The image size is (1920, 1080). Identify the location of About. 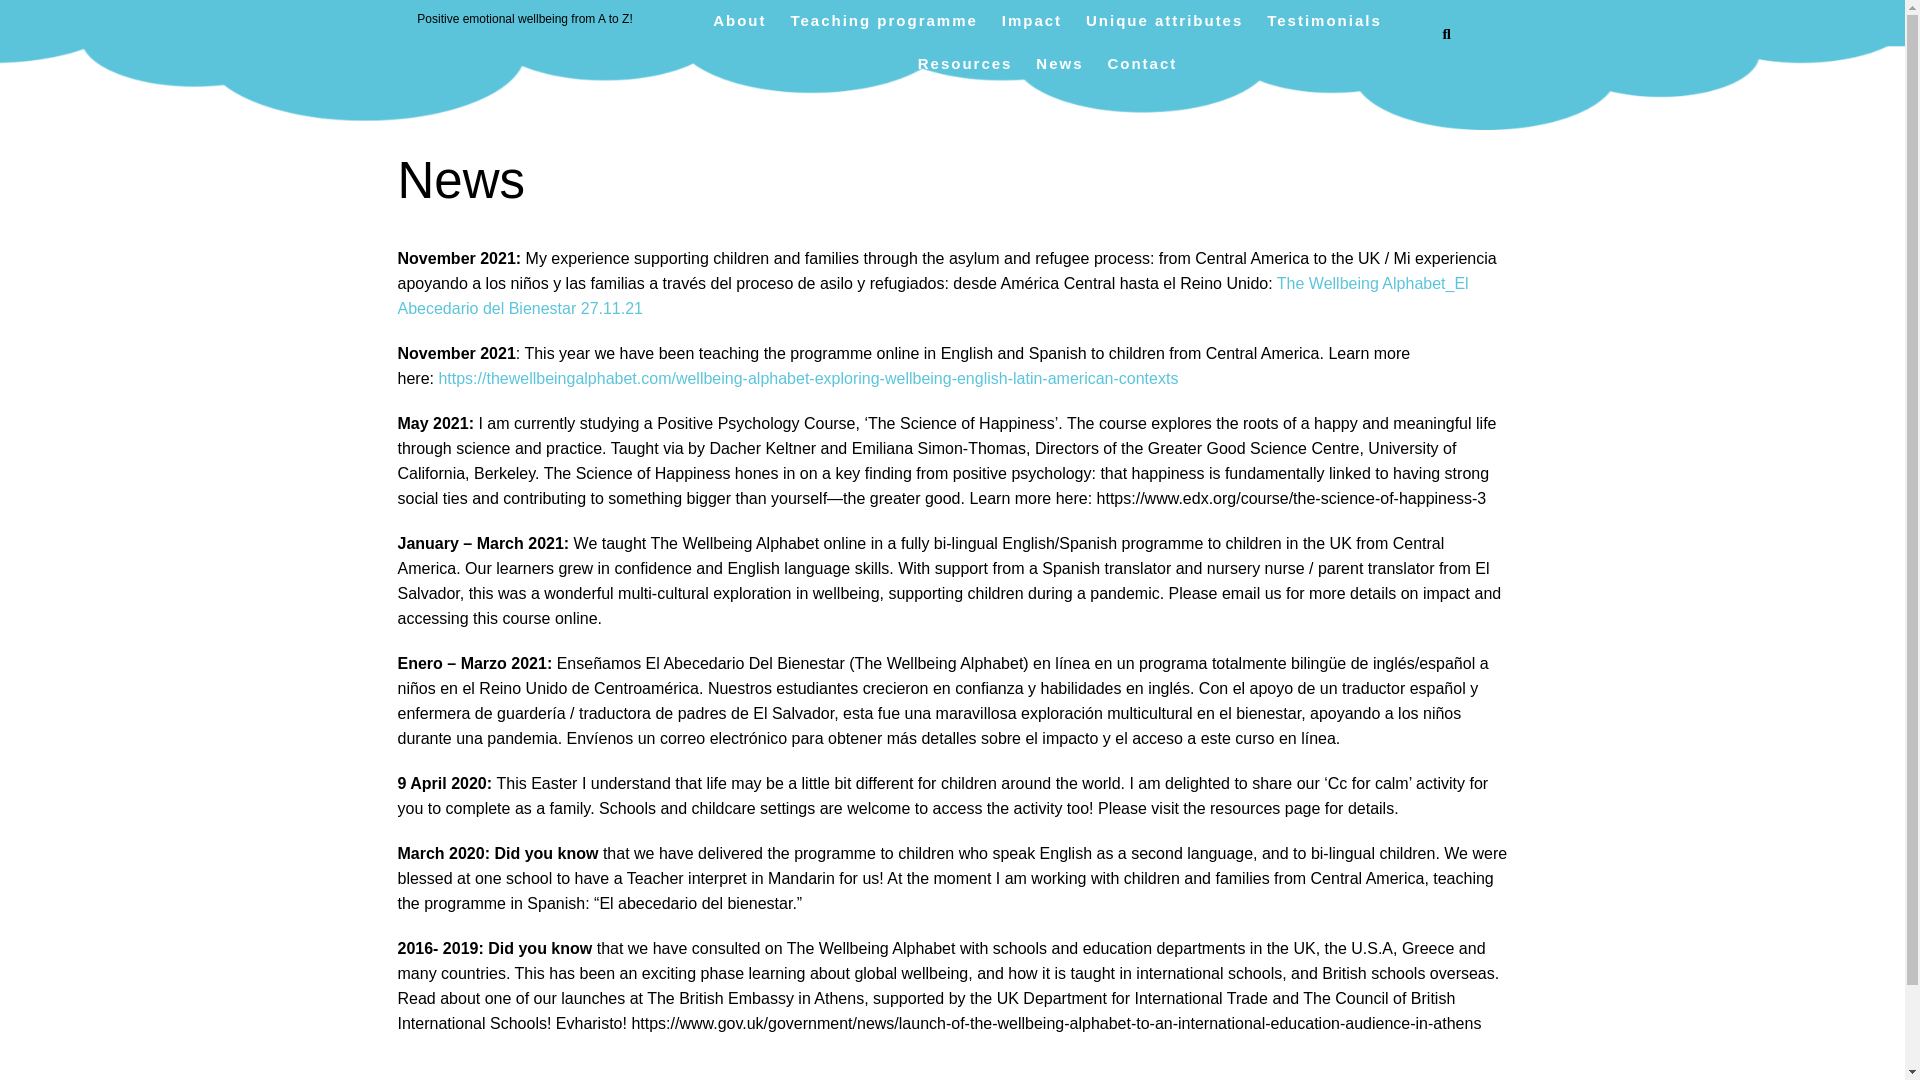
(738, 22).